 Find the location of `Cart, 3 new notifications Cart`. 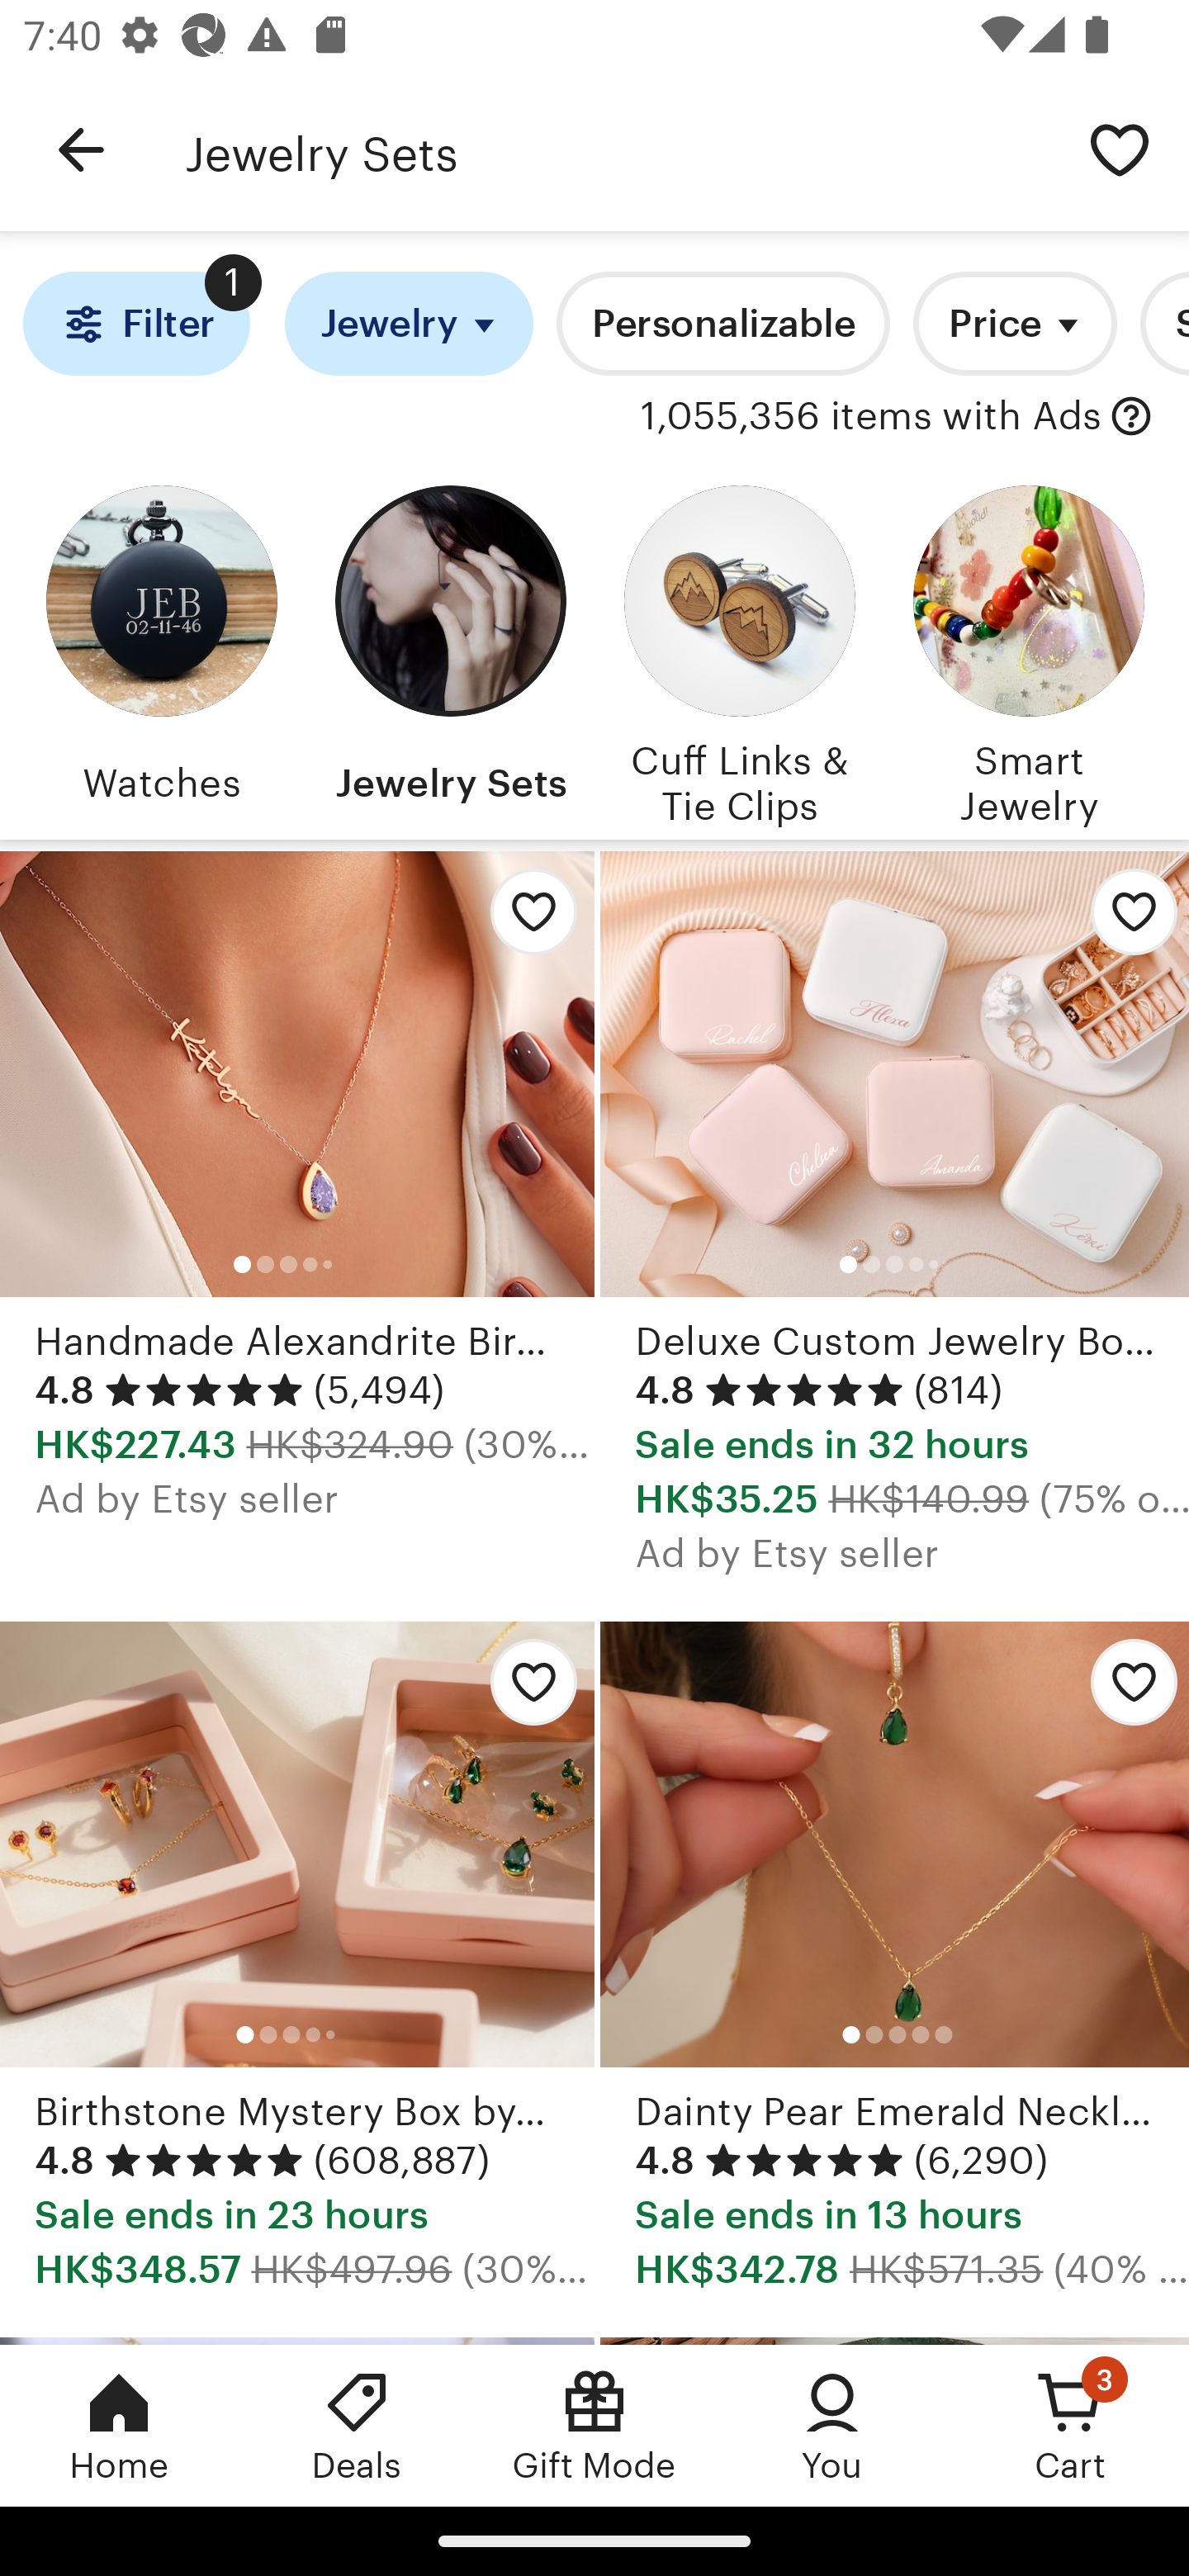

Cart, 3 new notifications Cart is located at coordinates (1070, 2425).